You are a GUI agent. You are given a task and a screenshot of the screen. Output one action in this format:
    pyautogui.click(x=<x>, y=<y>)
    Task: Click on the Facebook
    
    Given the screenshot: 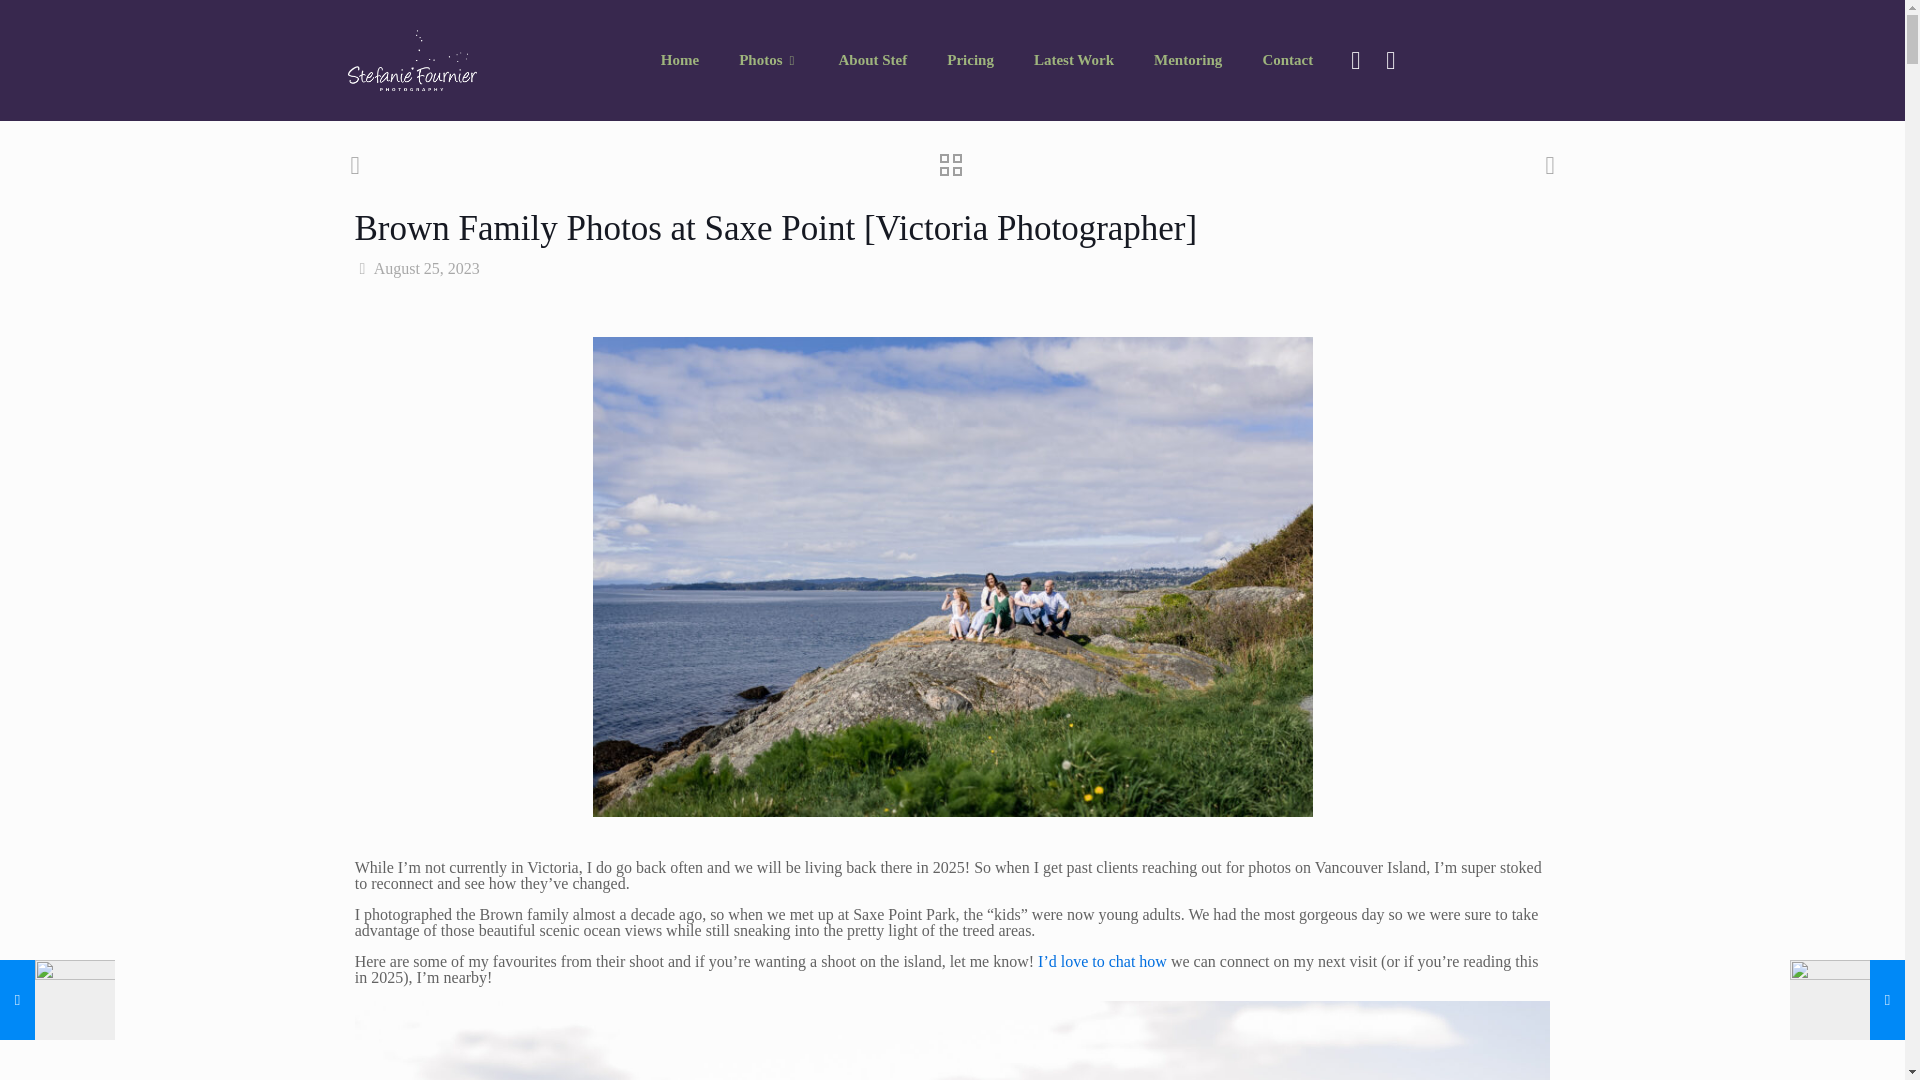 What is the action you would take?
    pyautogui.click(x=1354, y=60)
    